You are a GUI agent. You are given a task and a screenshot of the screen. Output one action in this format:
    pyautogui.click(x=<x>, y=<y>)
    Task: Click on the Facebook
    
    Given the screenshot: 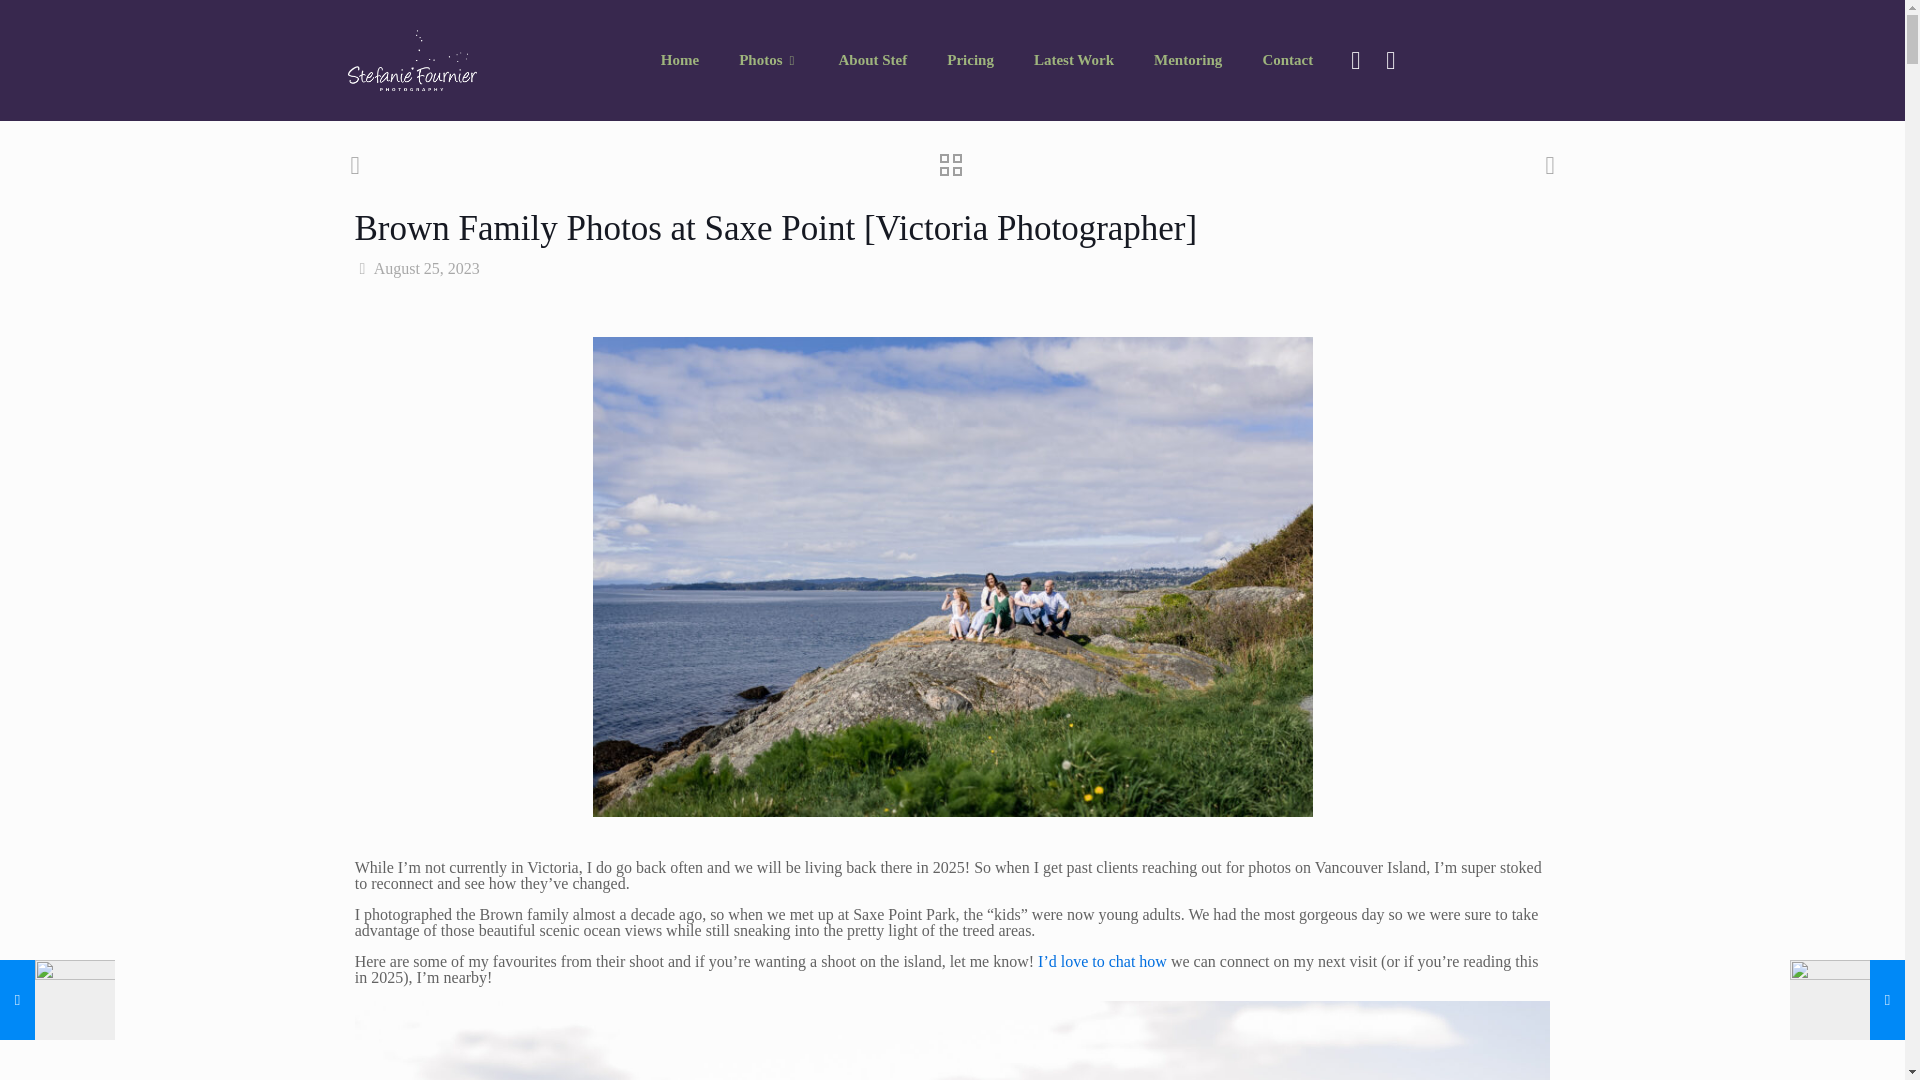 What is the action you would take?
    pyautogui.click(x=1354, y=60)
    